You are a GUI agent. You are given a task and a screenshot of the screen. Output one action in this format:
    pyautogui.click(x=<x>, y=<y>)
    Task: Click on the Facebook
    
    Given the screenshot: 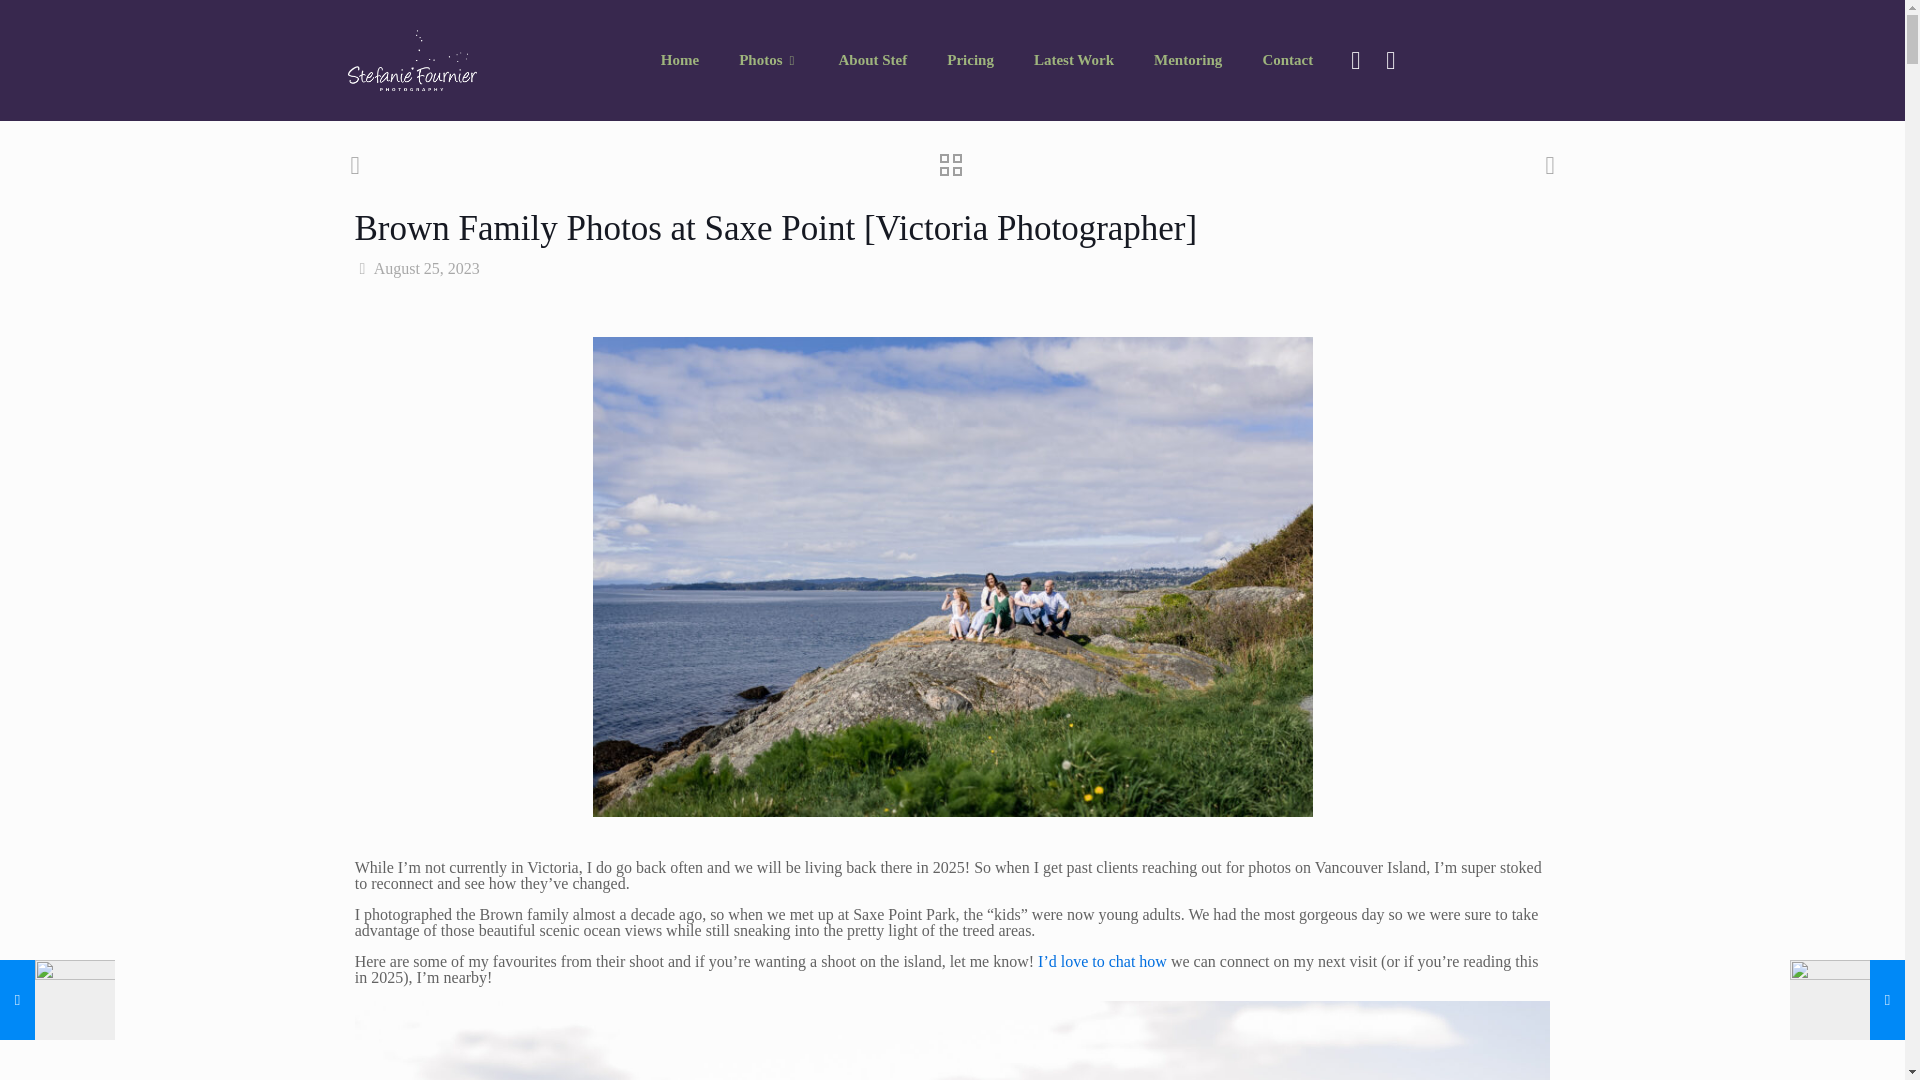 What is the action you would take?
    pyautogui.click(x=1354, y=60)
    